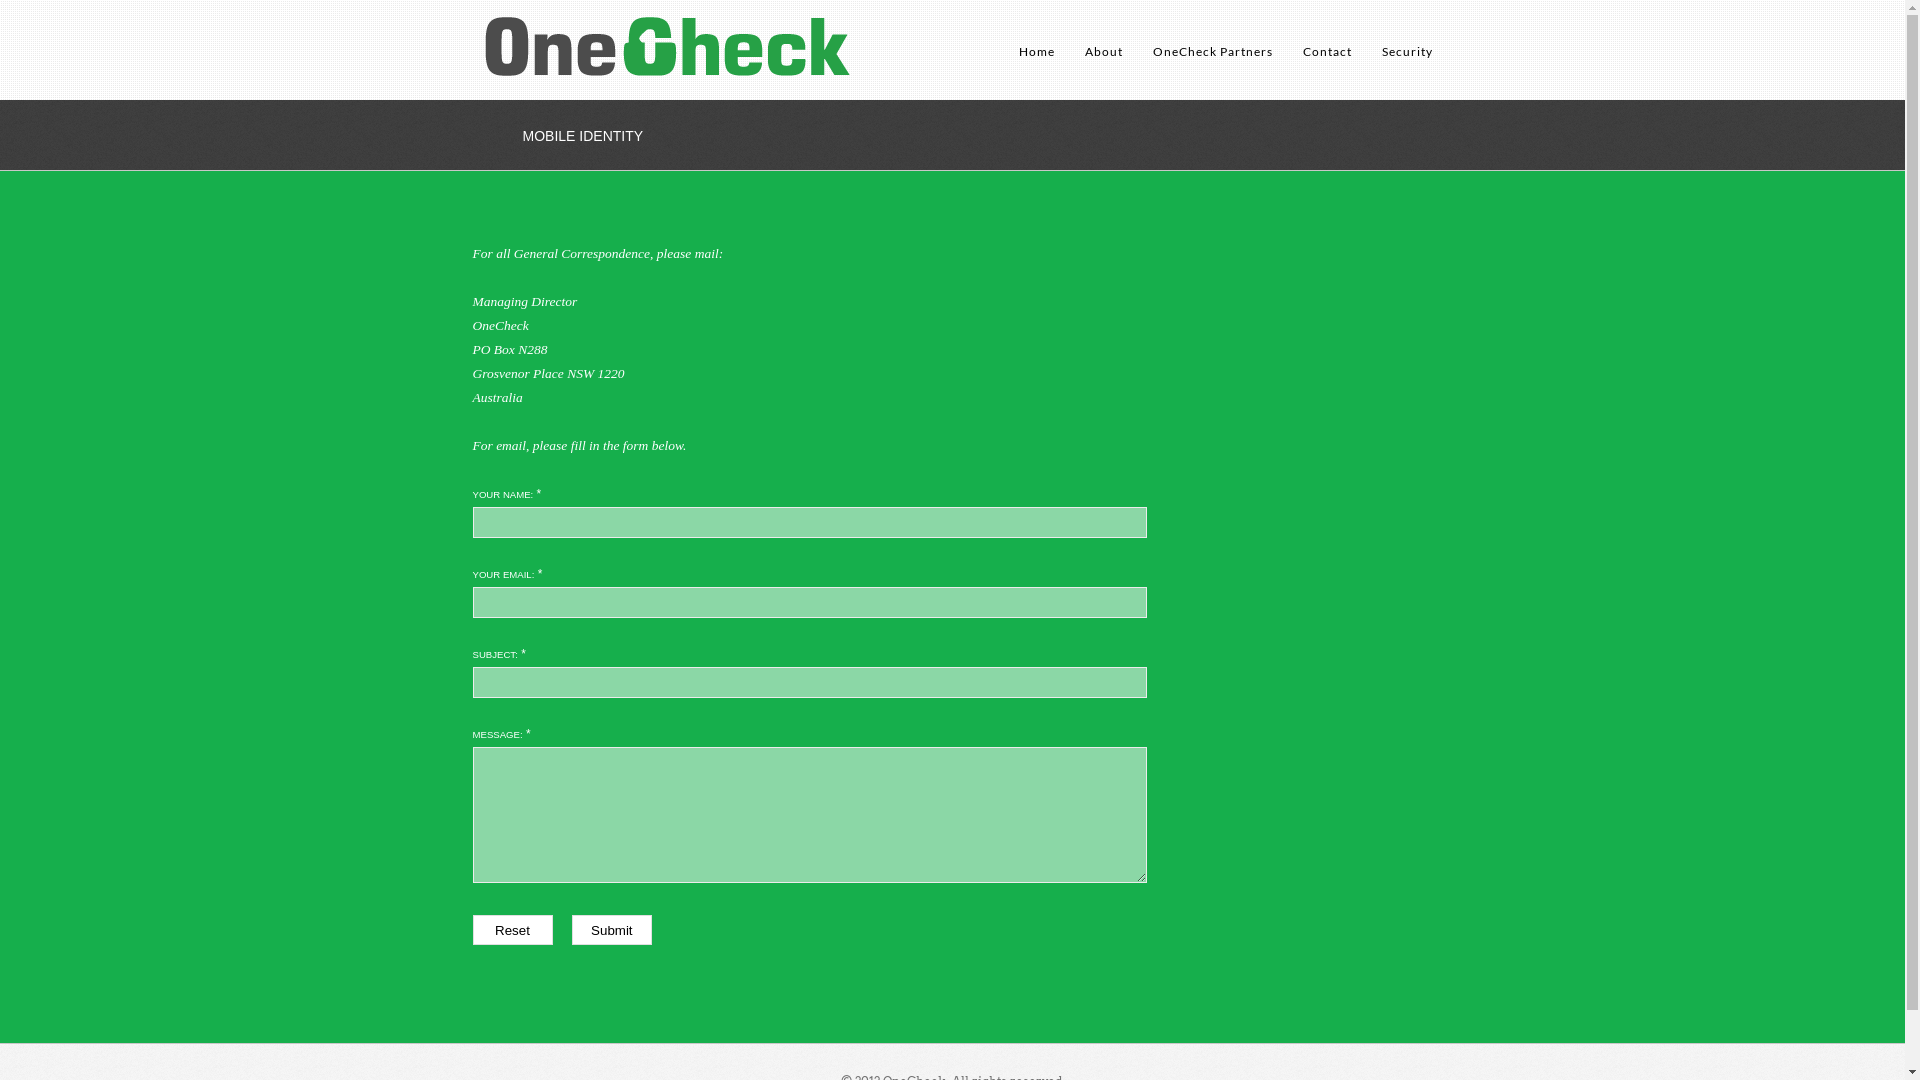 Image resolution: width=1920 pixels, height=1080 pixels. What do you see at coordinates (1326, 67) in the screenshot?
I see `Contact` at bounding box center [1326, 67].